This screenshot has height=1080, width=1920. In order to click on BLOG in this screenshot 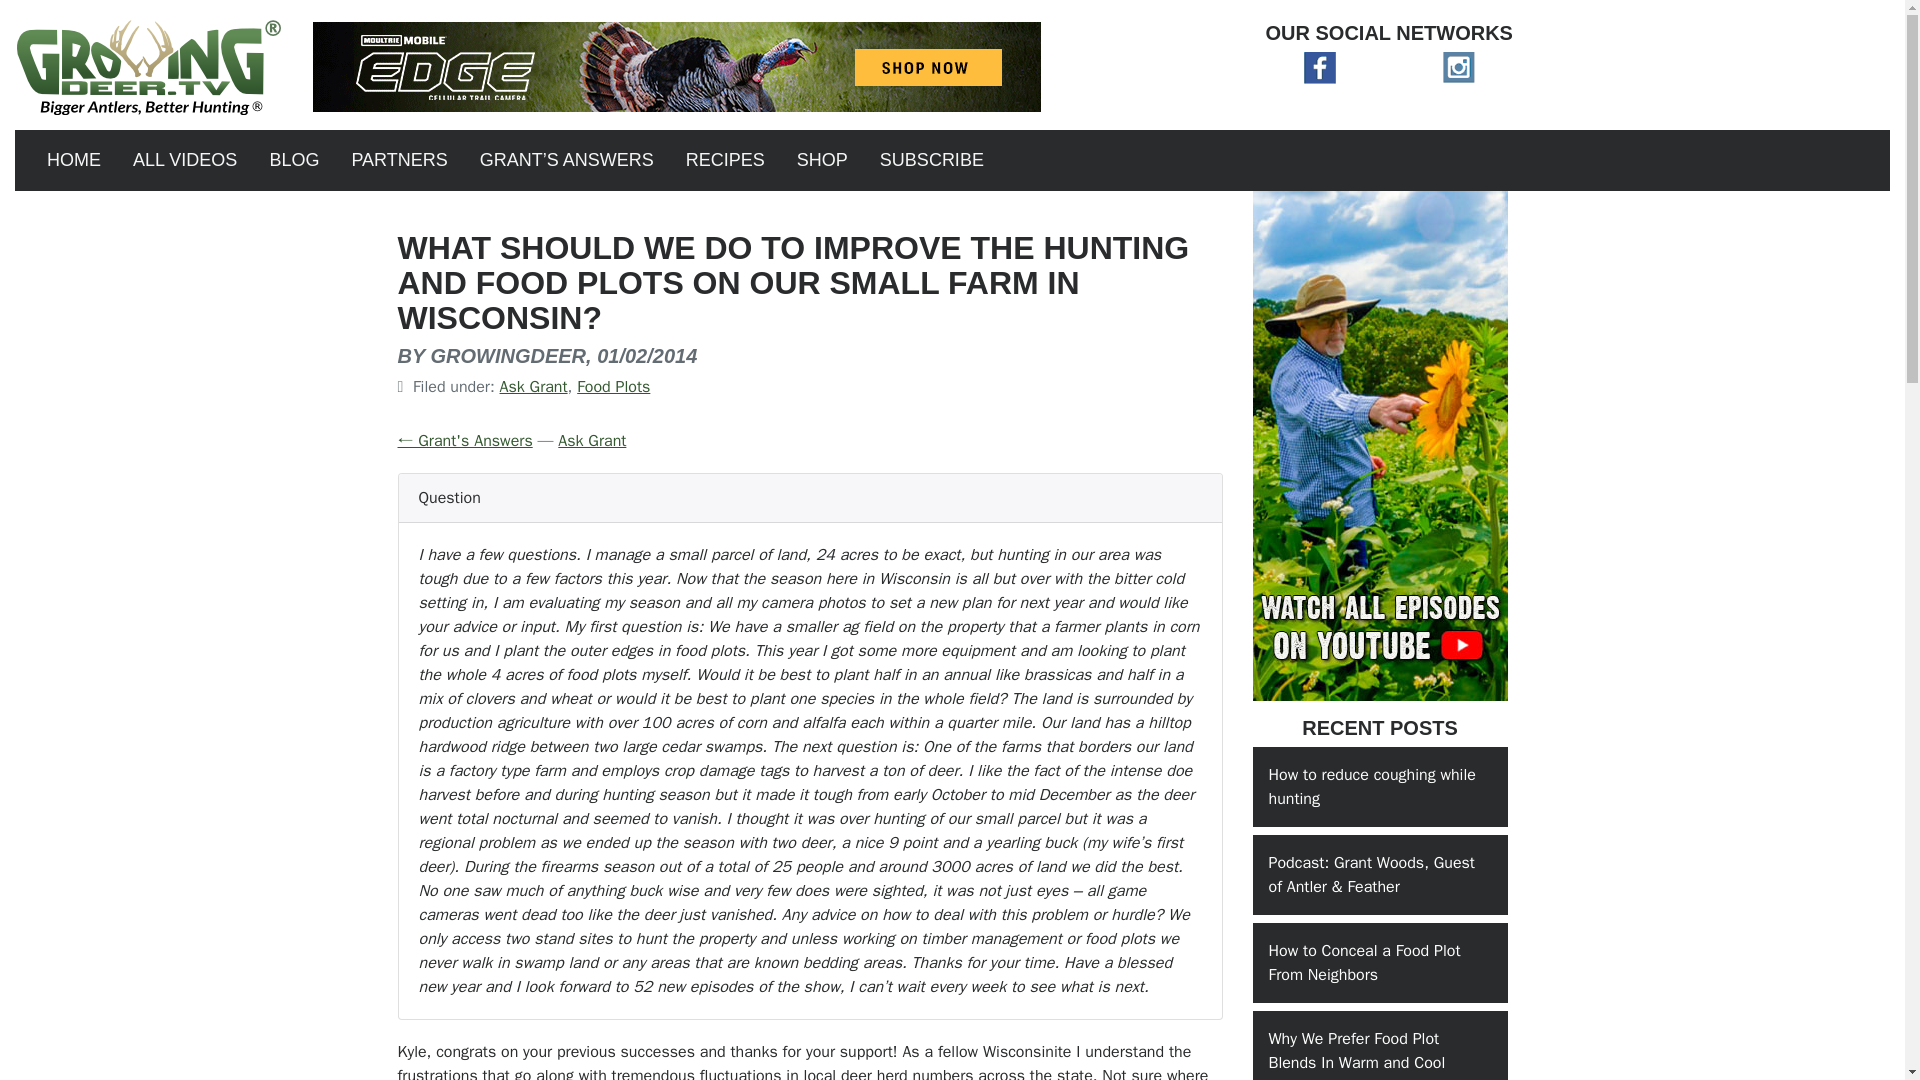, I will do `click(294, 160)`.